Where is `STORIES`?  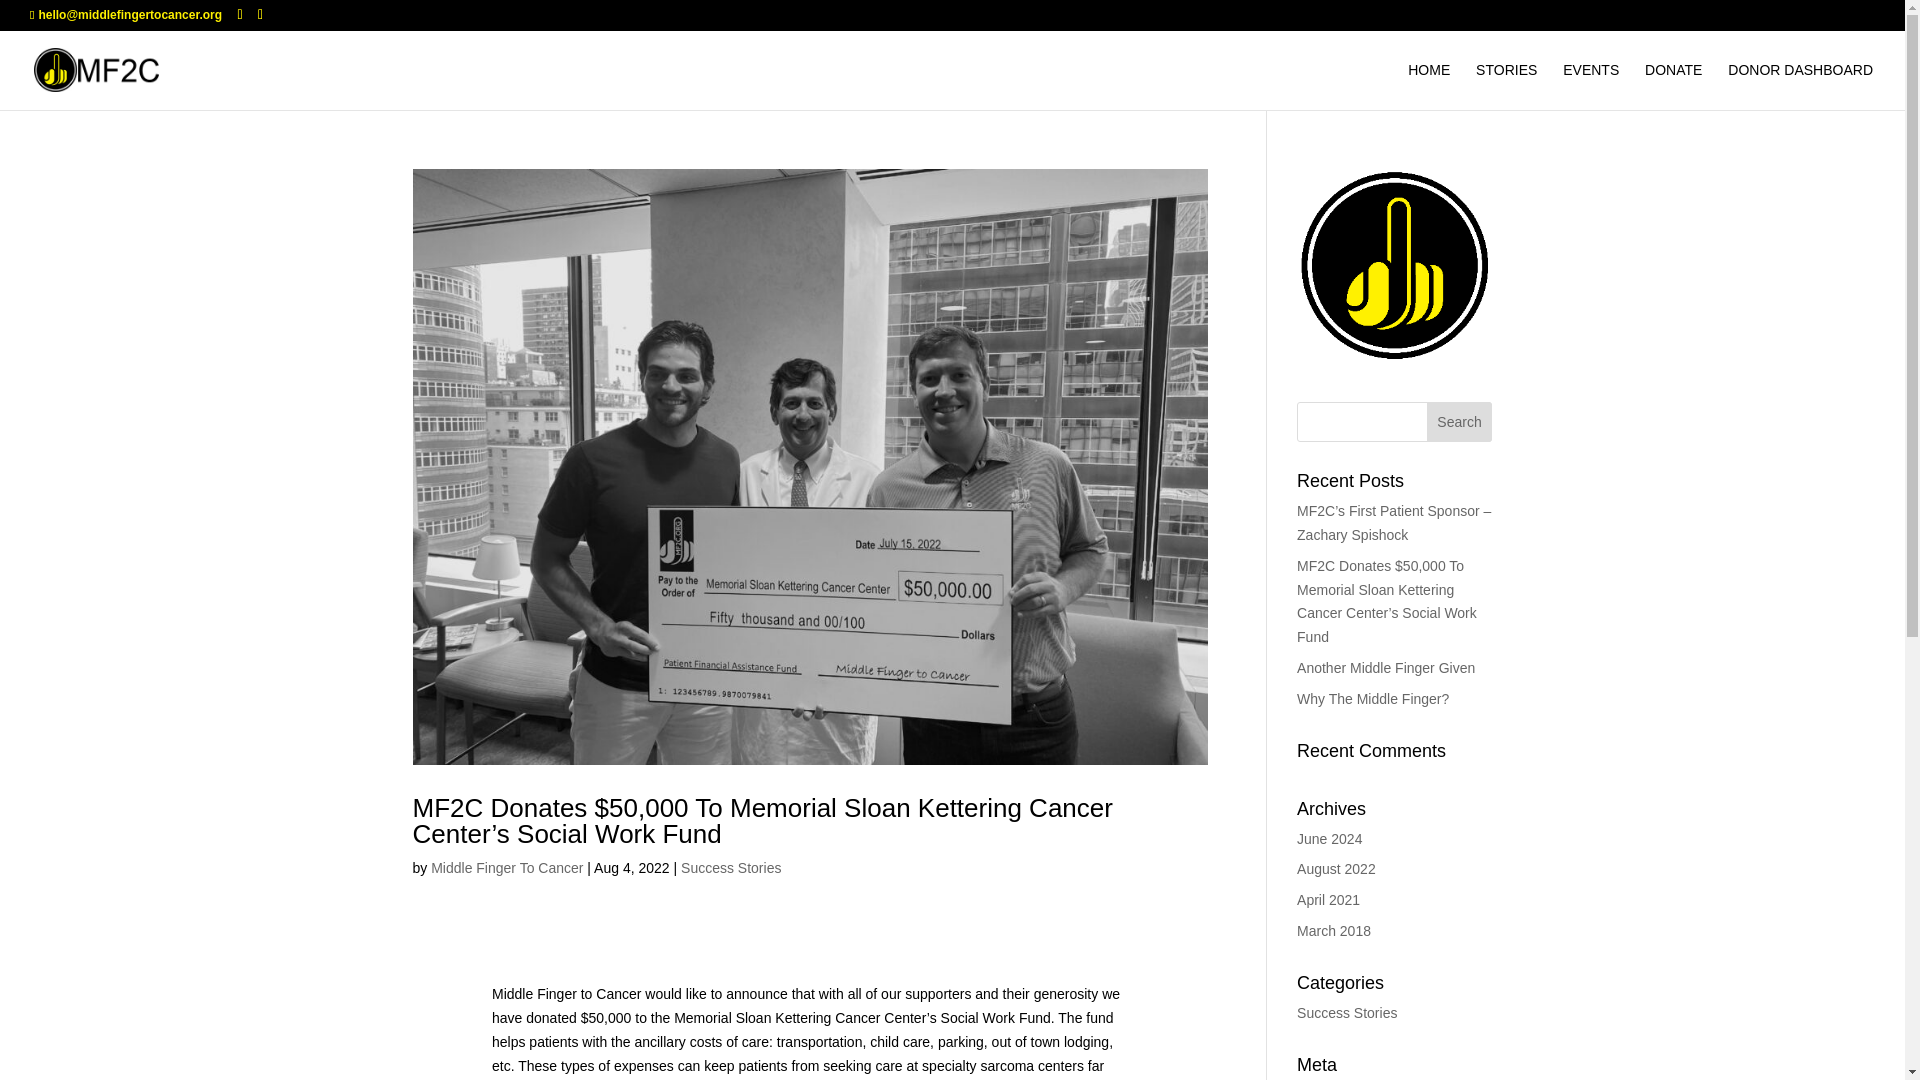
STORIES is located at coordinates (1506, 86).